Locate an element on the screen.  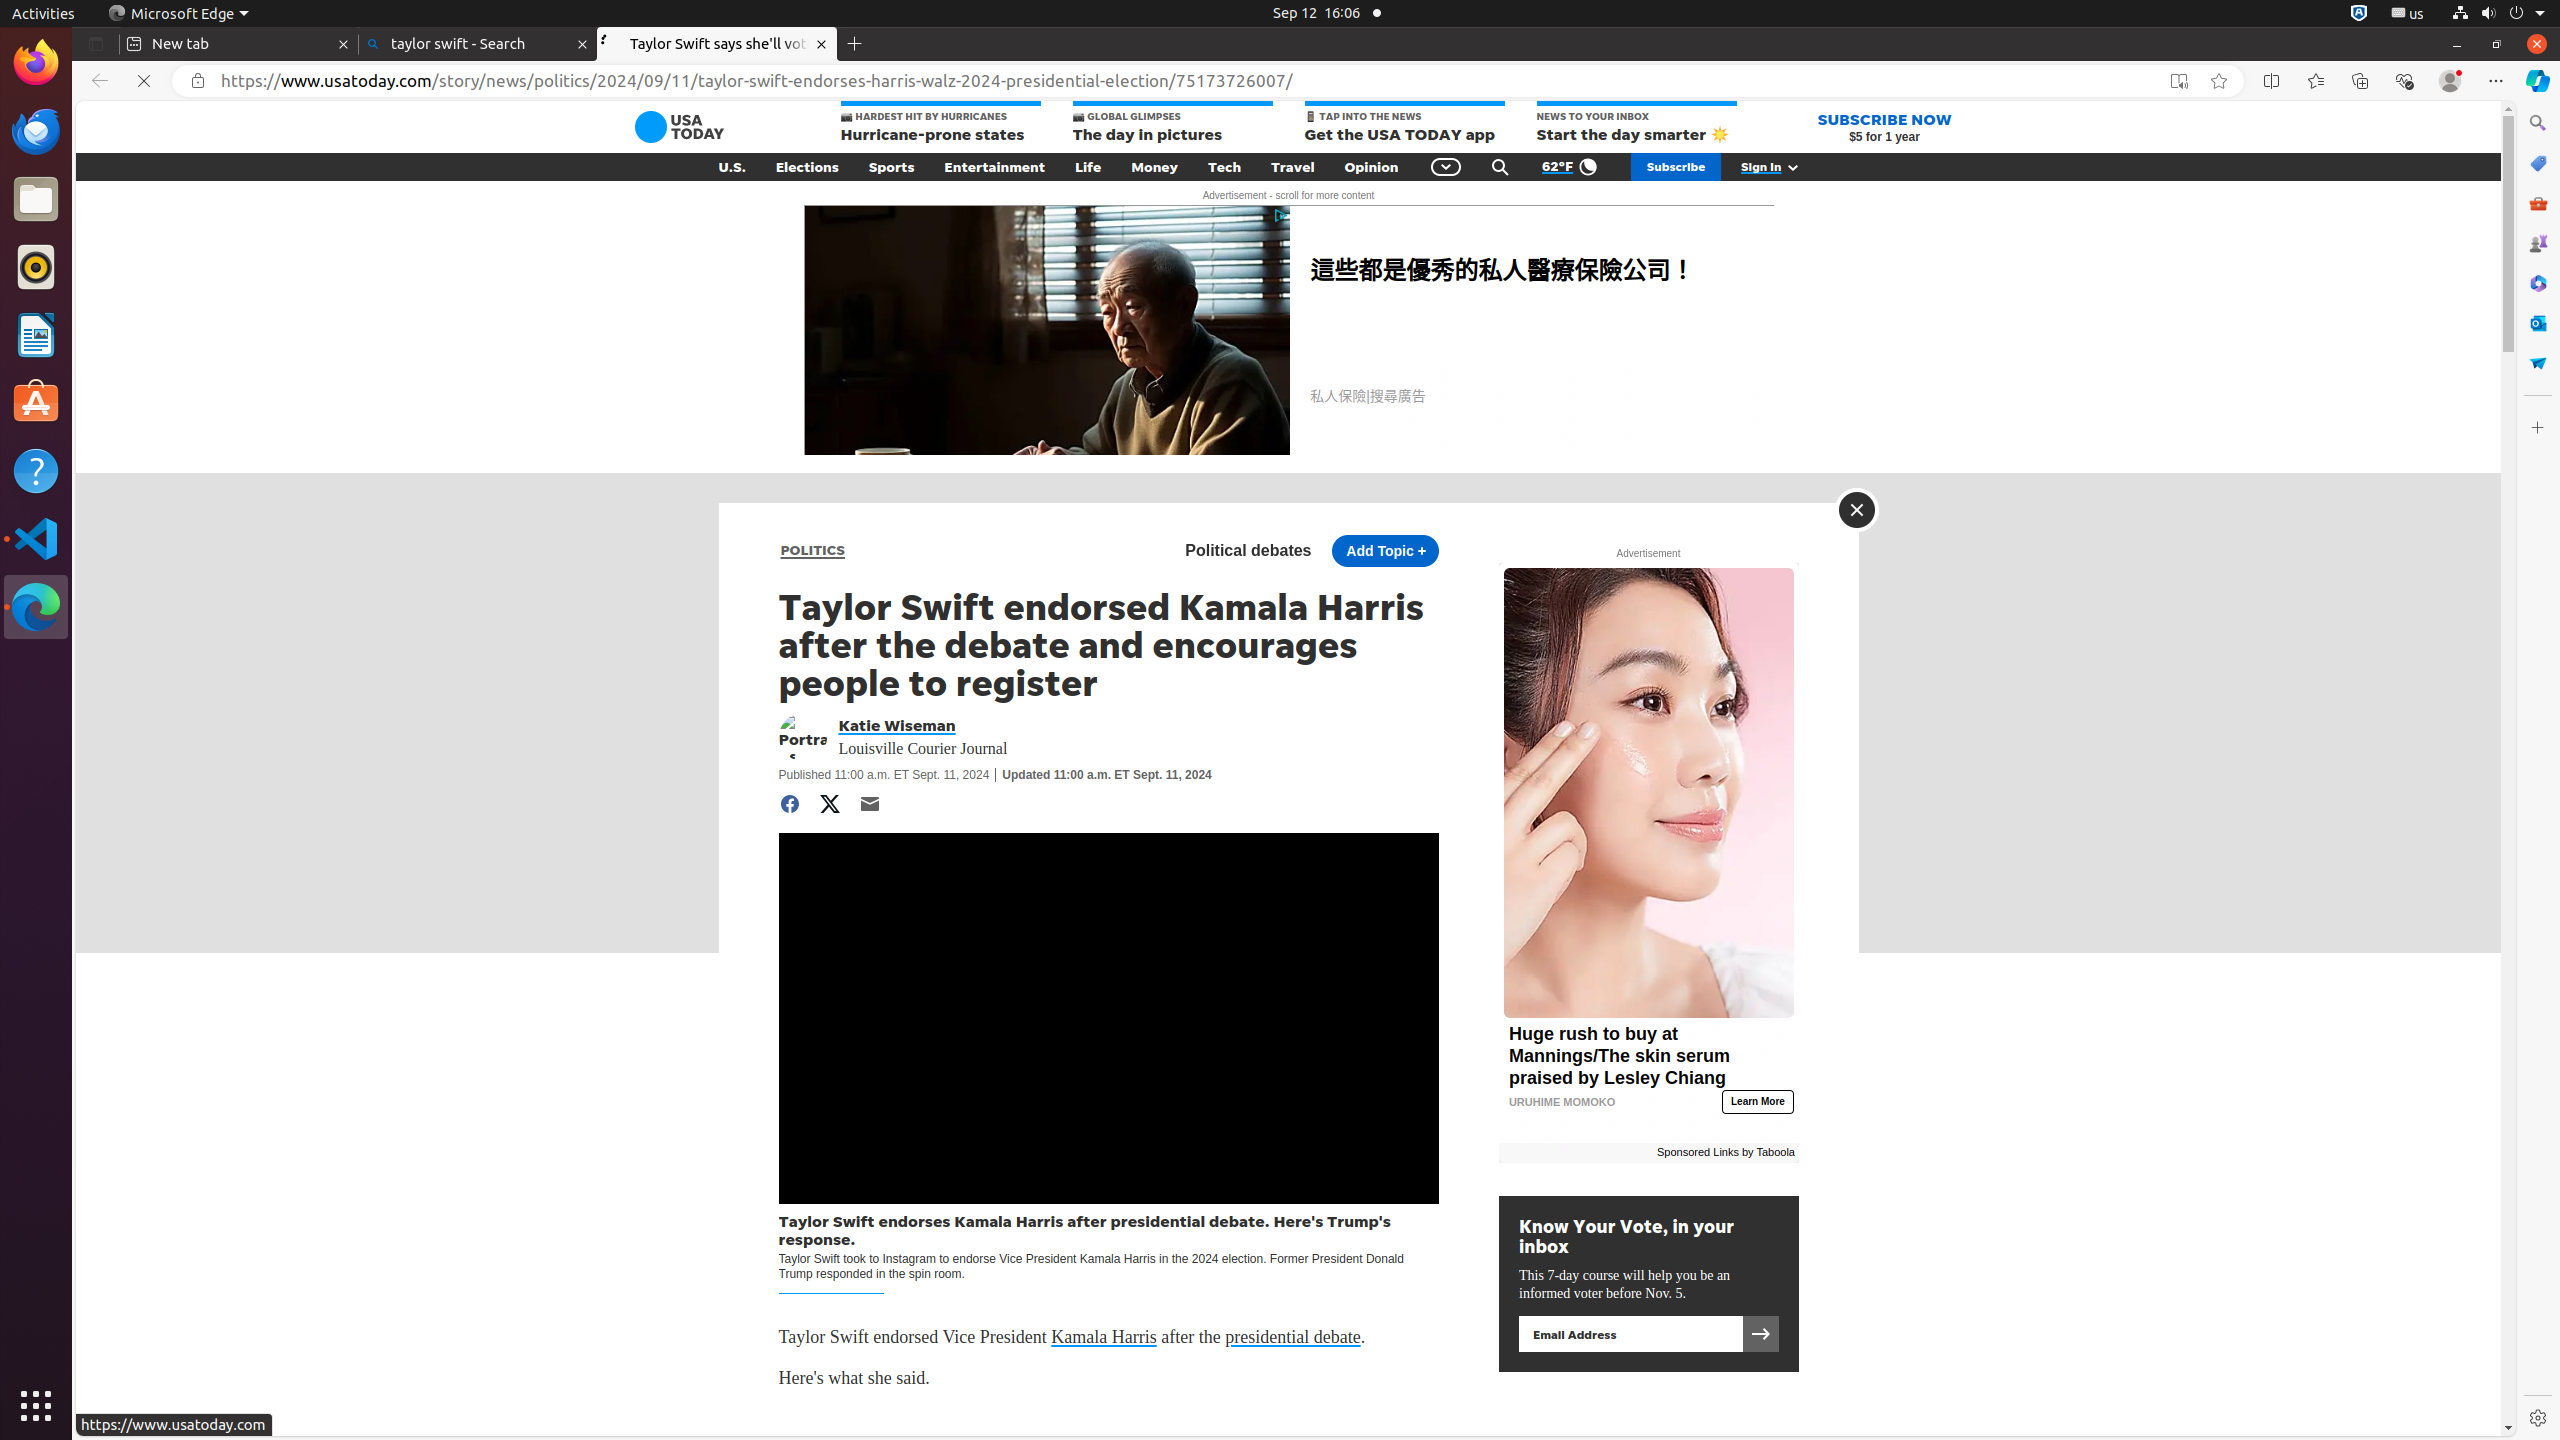
POLITICS is located at coordinates (813, 550).